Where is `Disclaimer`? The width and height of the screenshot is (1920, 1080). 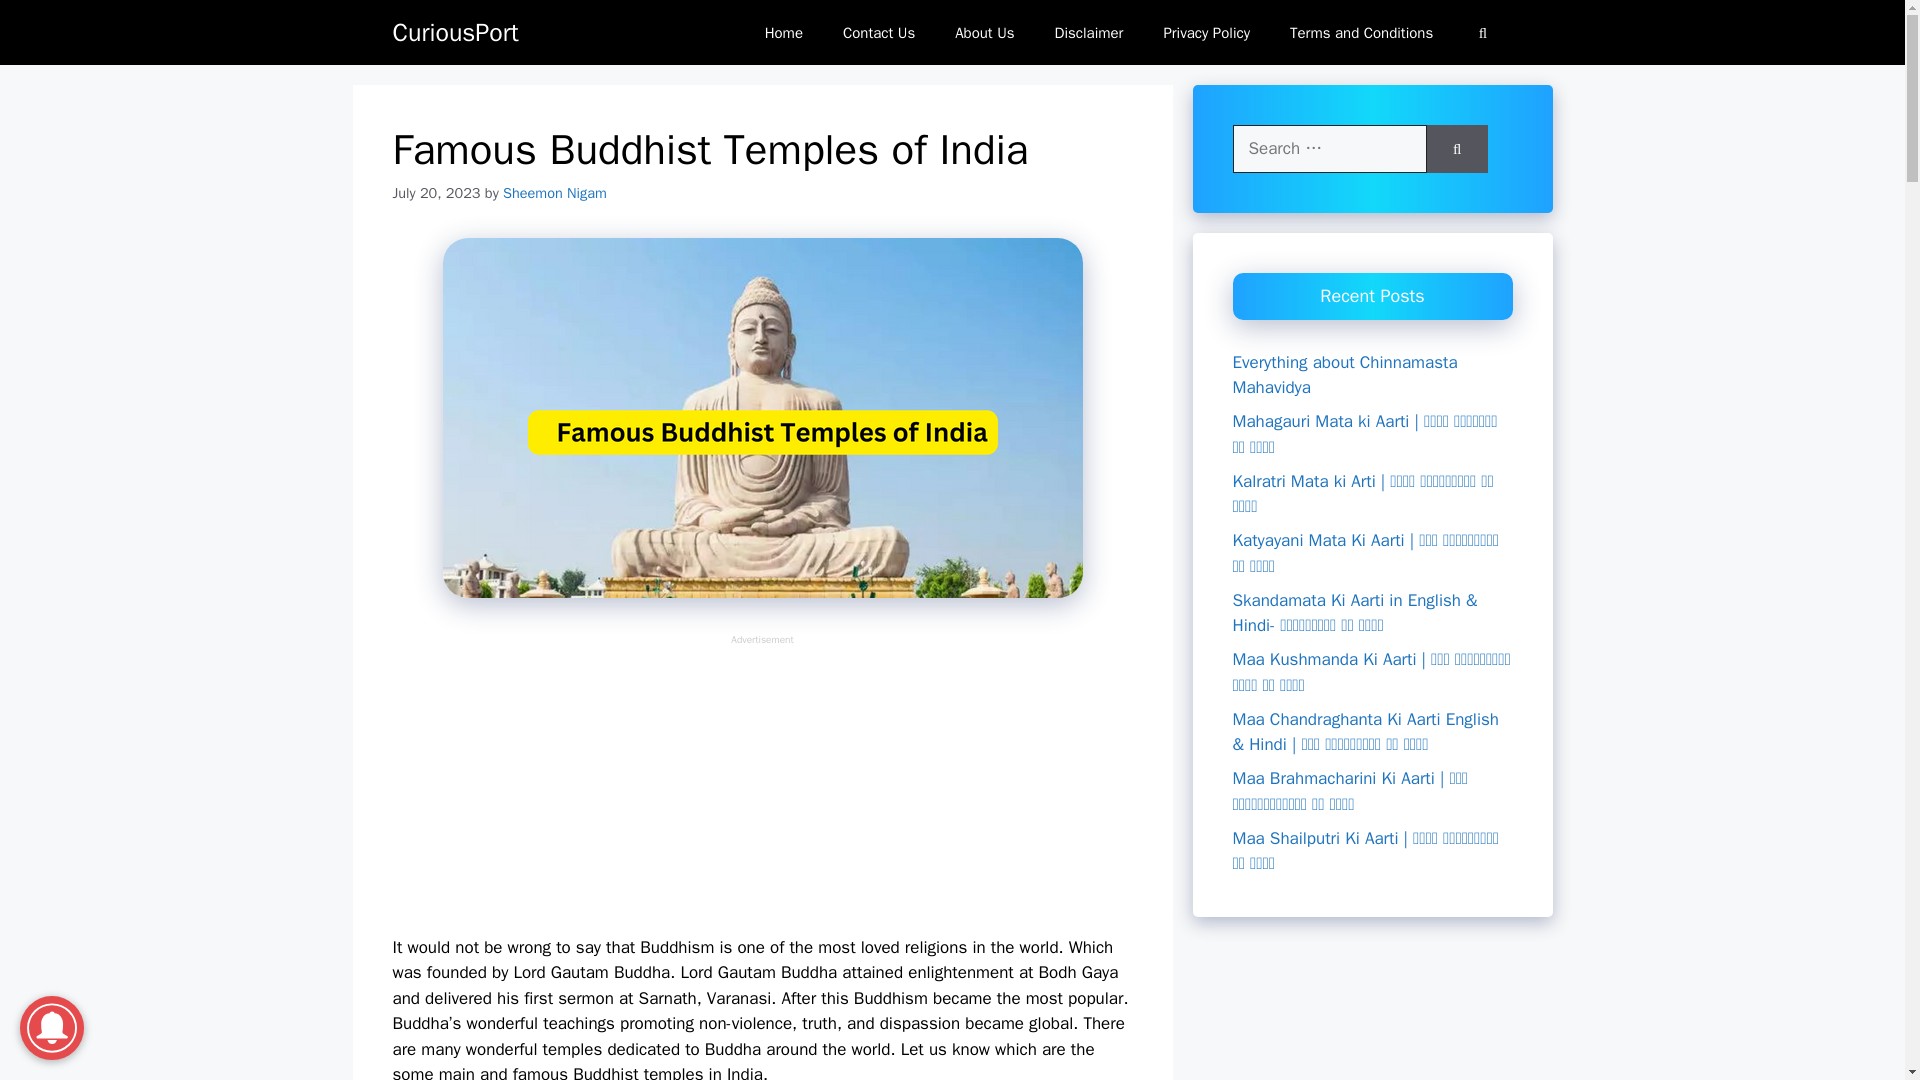
Disclaimer is located at coordinates (1089, 32).